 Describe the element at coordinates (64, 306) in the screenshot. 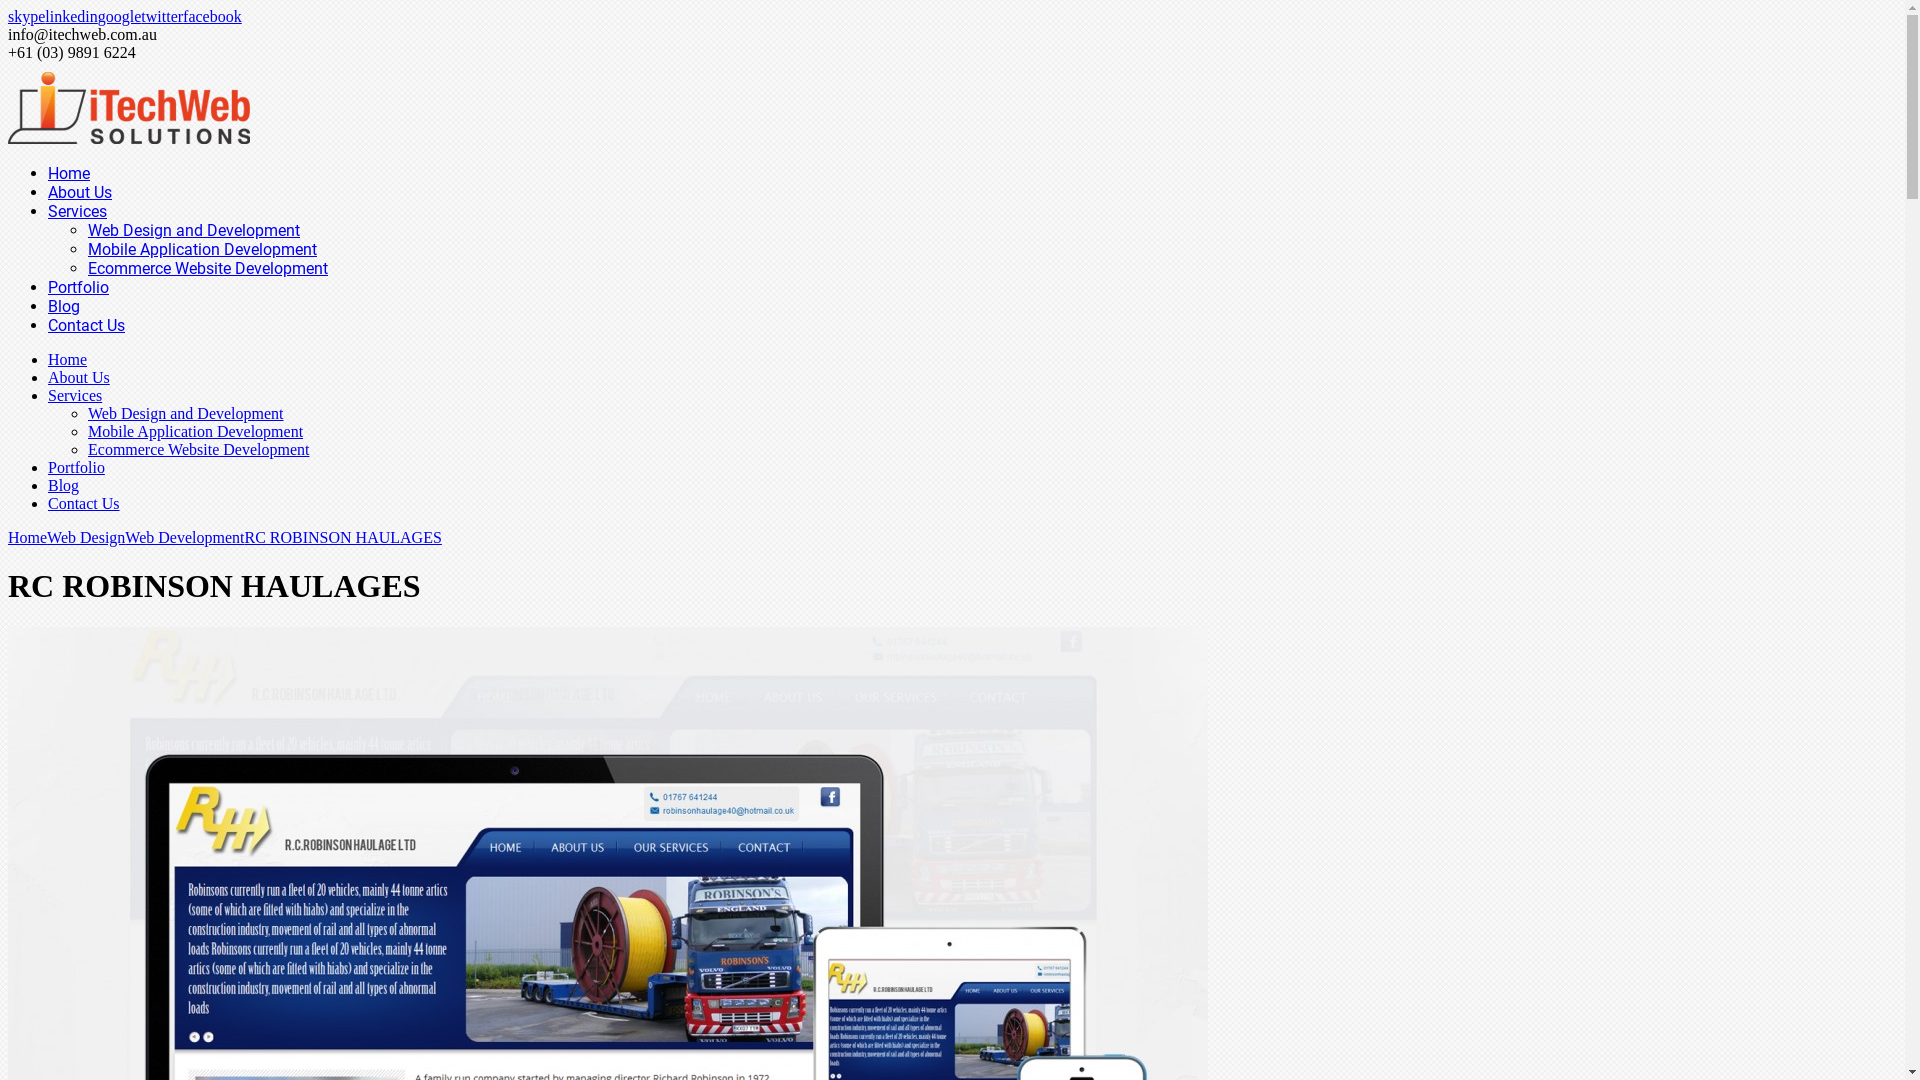

I see `Blog` at that location.